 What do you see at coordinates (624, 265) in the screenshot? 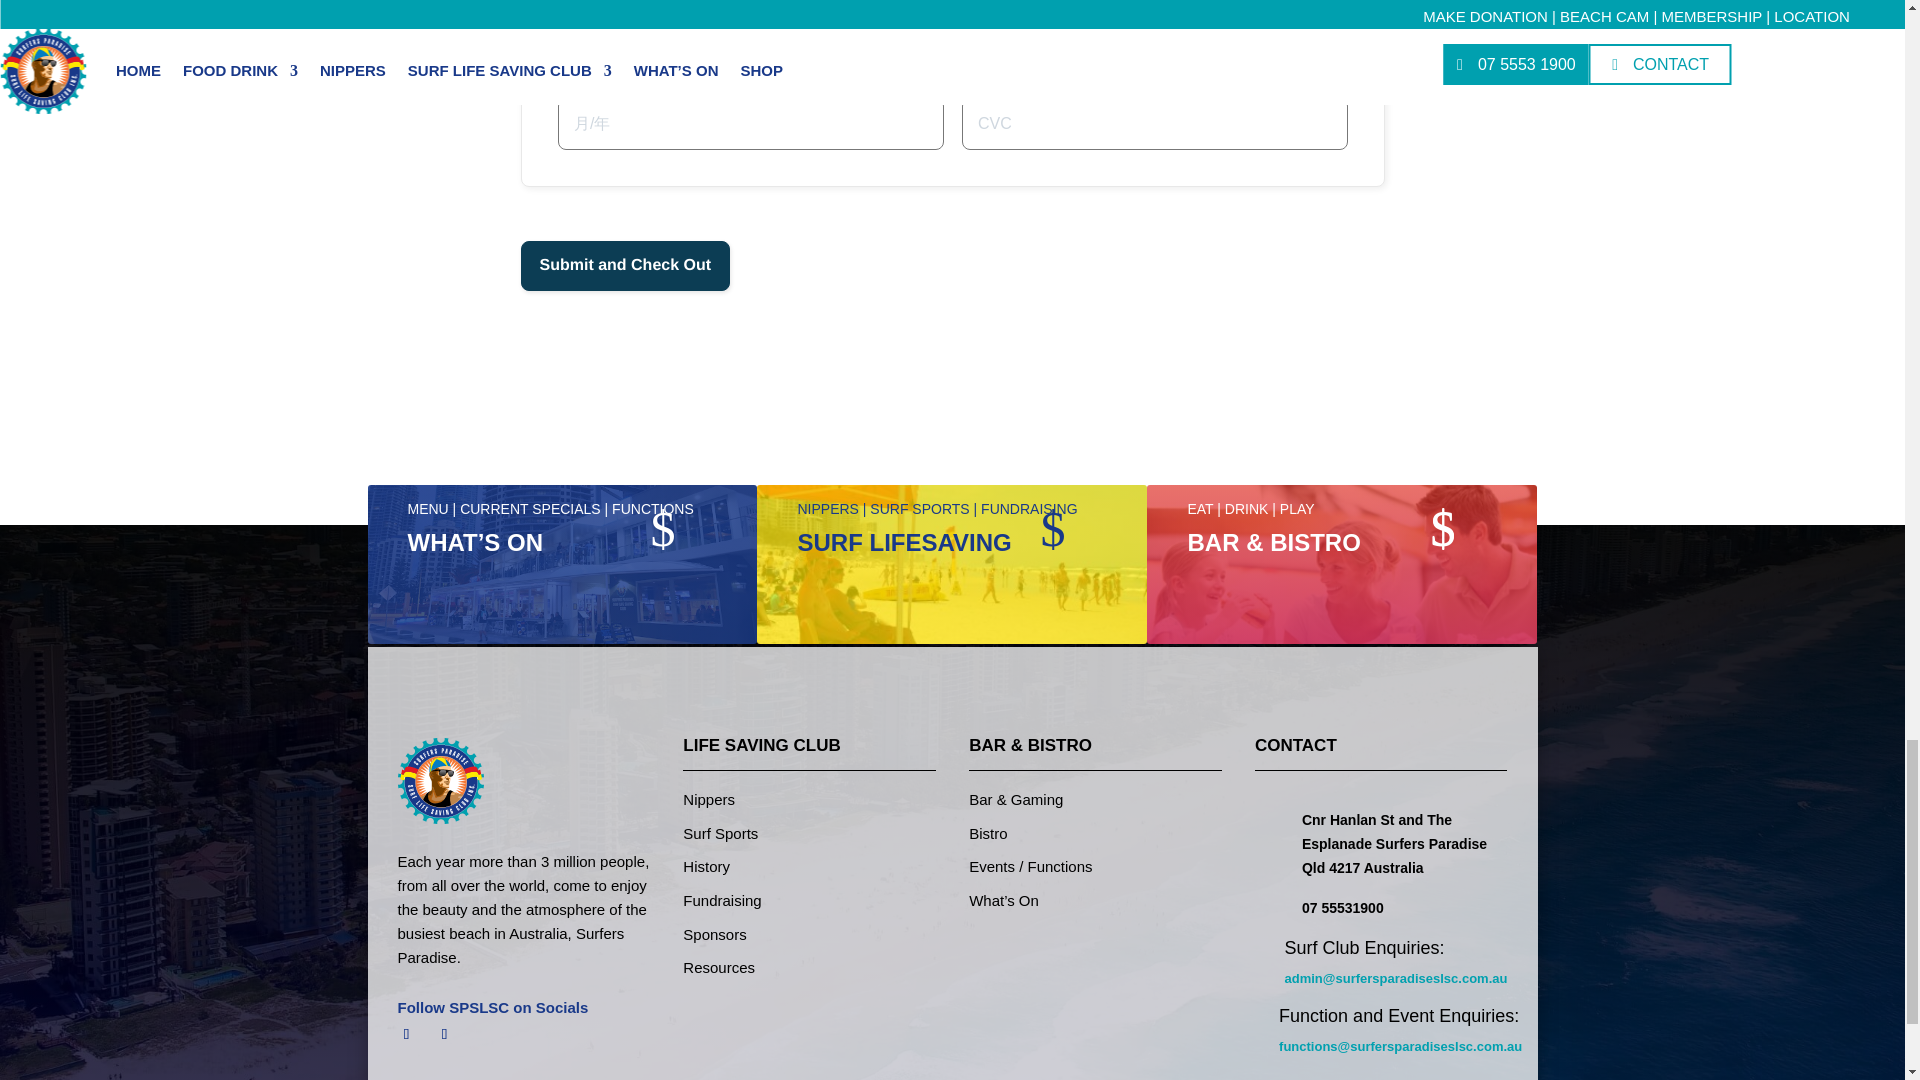
I see `Submit and Check Out` at bounding box center [624, 265].